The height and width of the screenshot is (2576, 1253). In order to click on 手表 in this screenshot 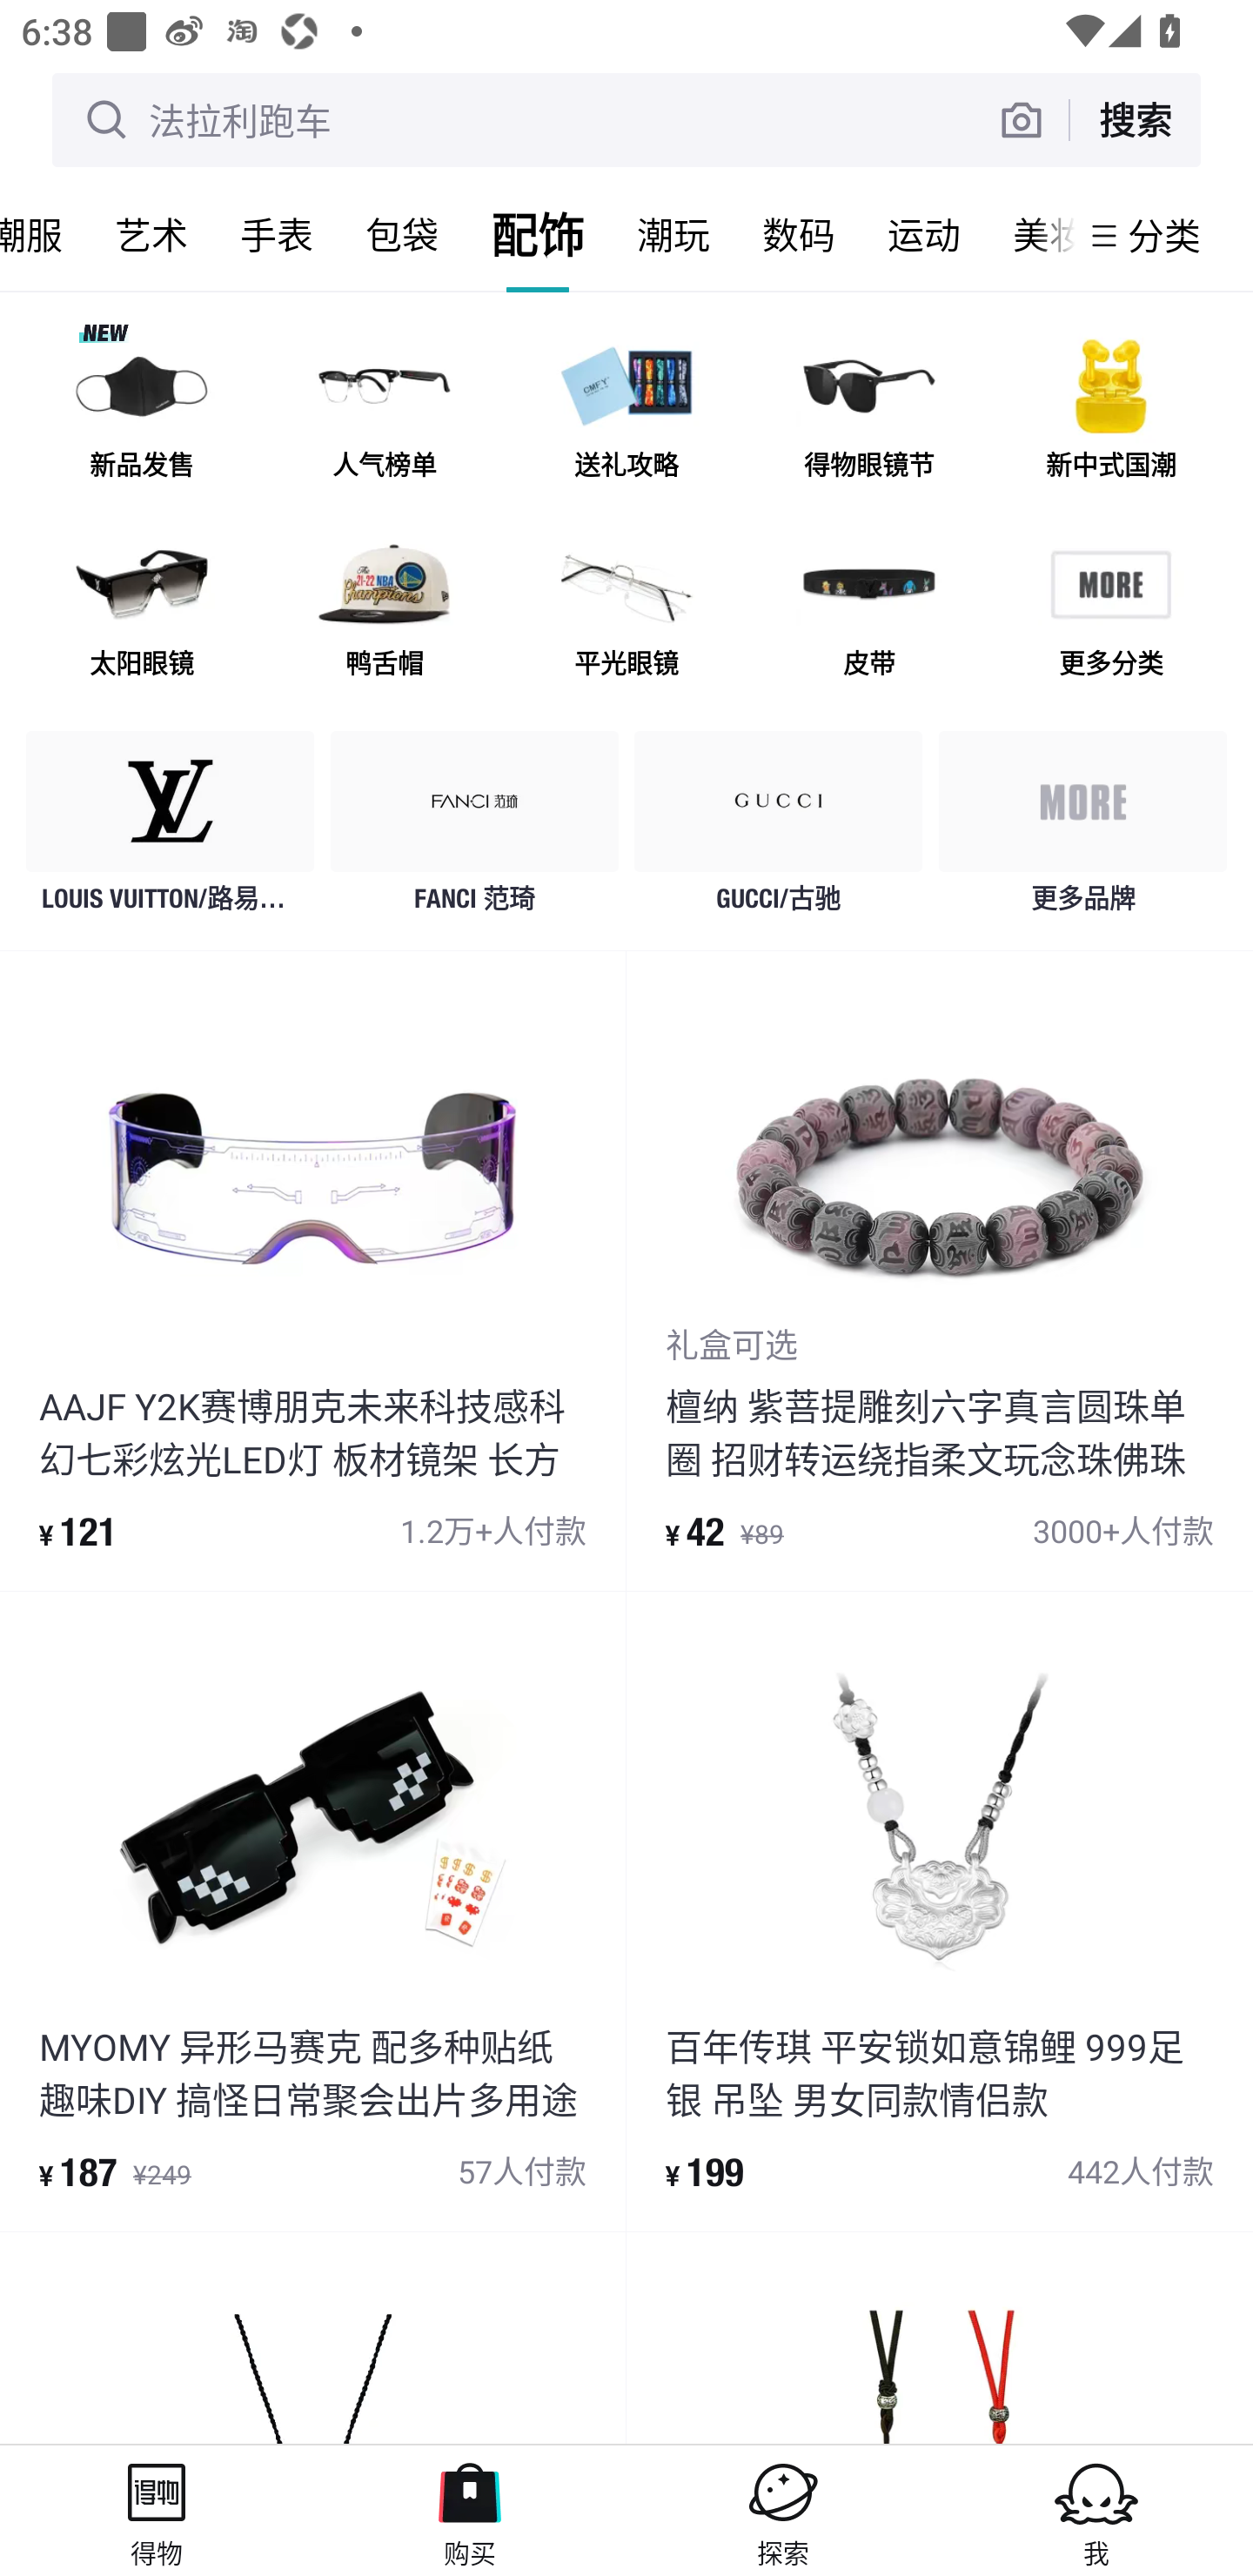, I will do `click(277, 235)`.